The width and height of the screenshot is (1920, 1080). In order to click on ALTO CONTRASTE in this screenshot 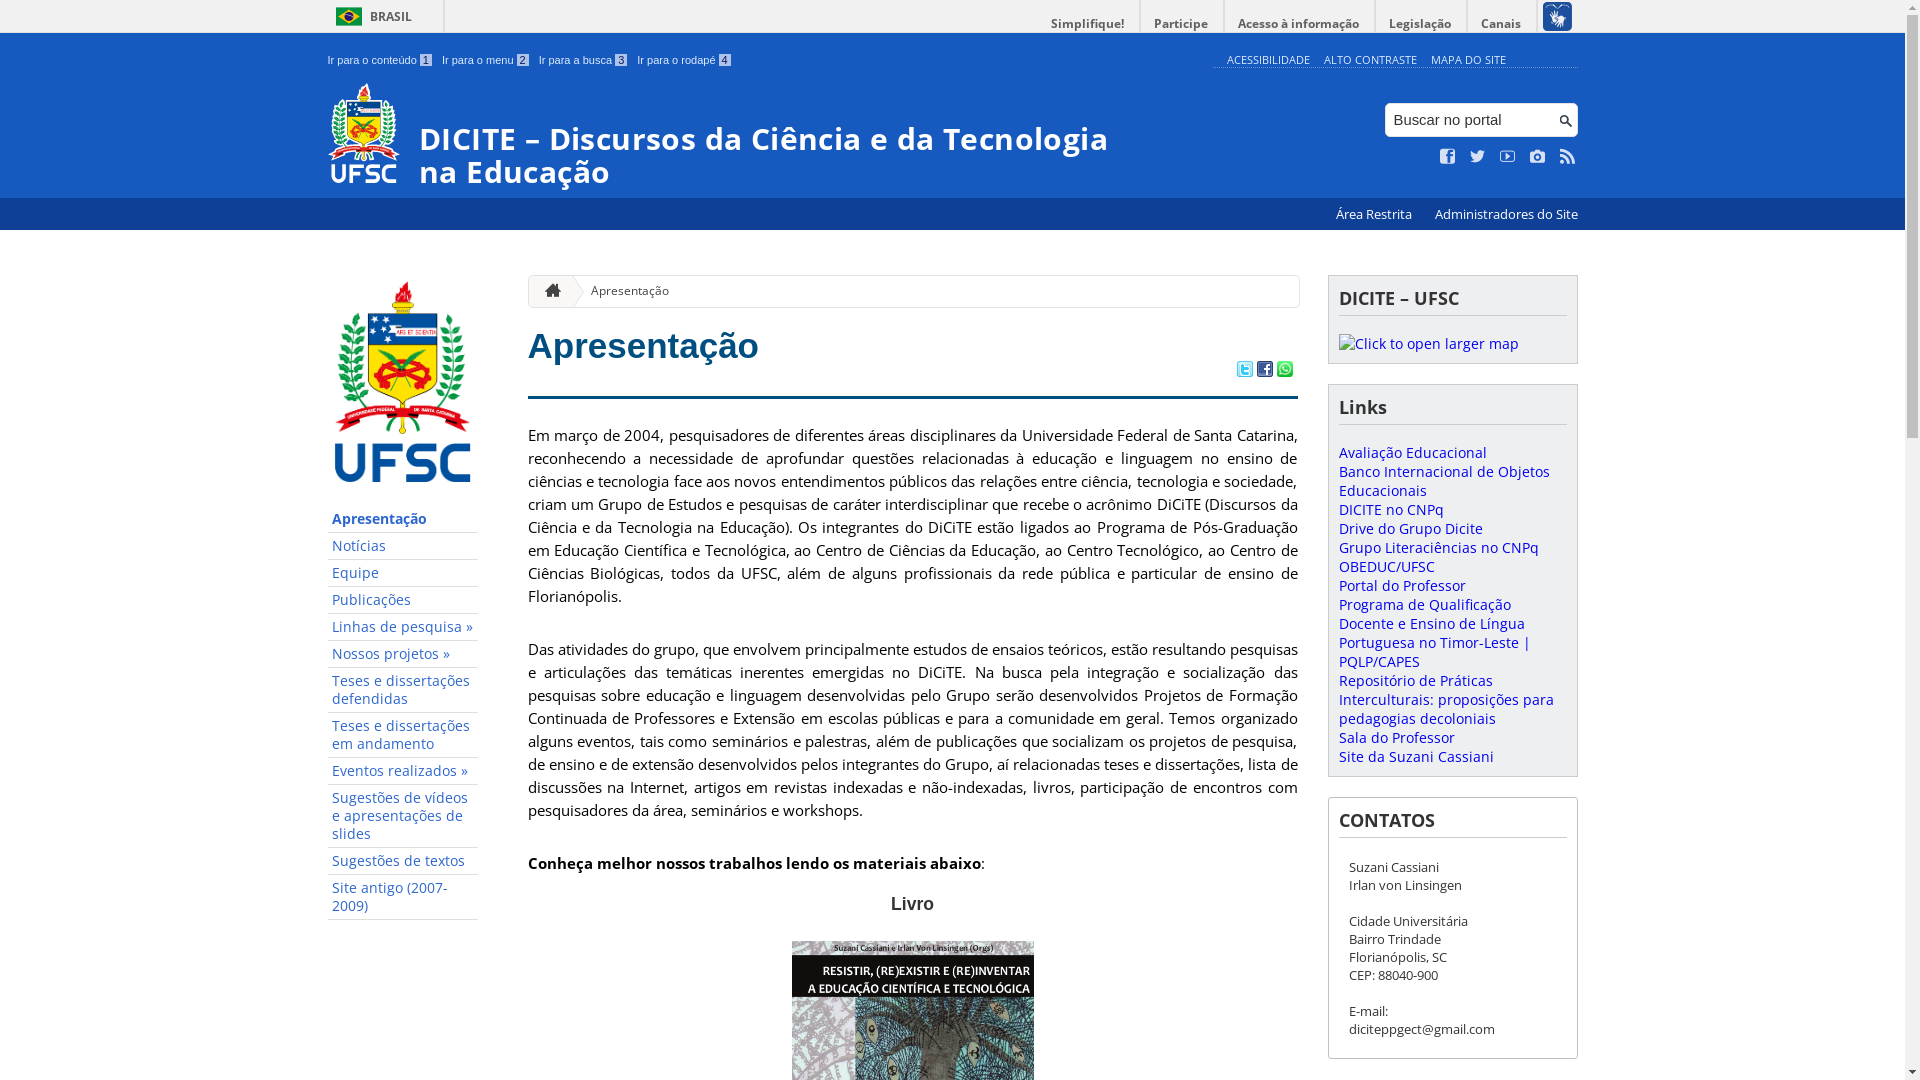, I will do `click(1370, 60)`.